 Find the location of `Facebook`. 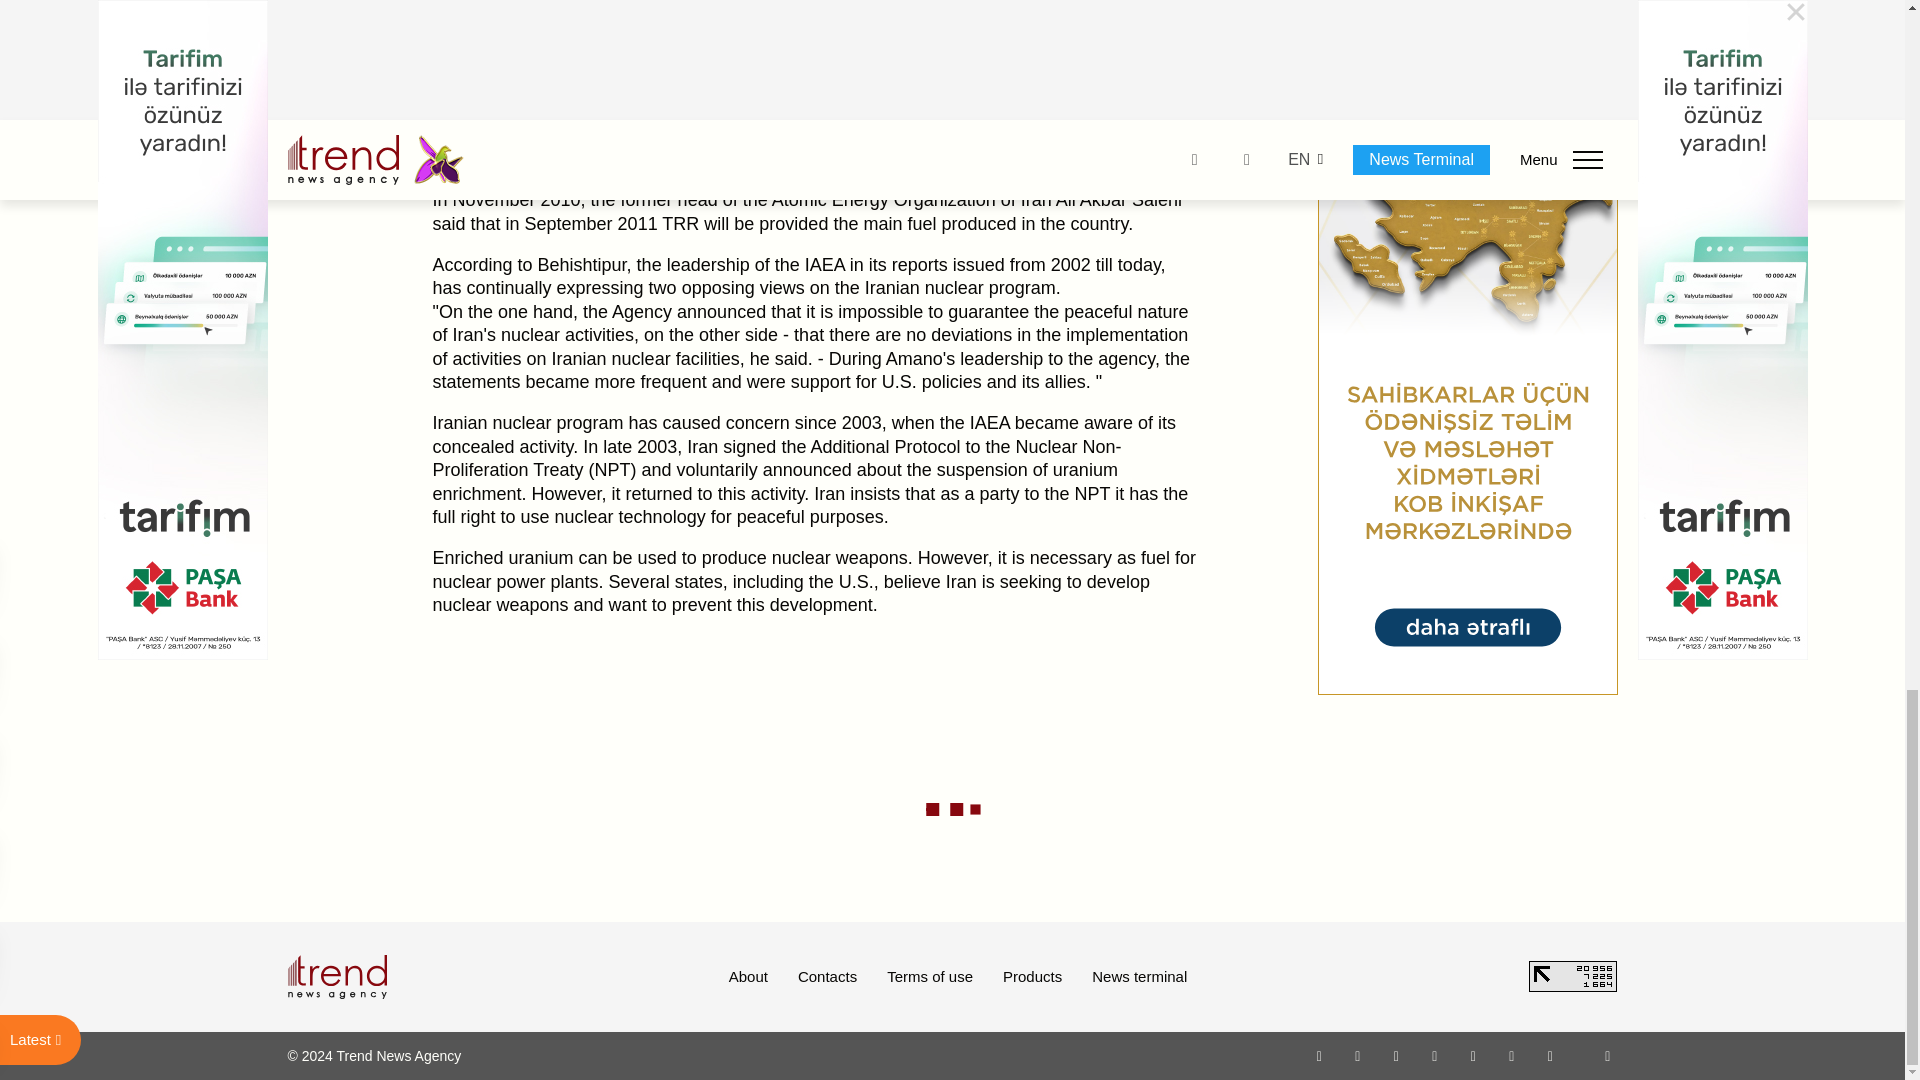

Facebook is located at coordinates (1357, 1055).